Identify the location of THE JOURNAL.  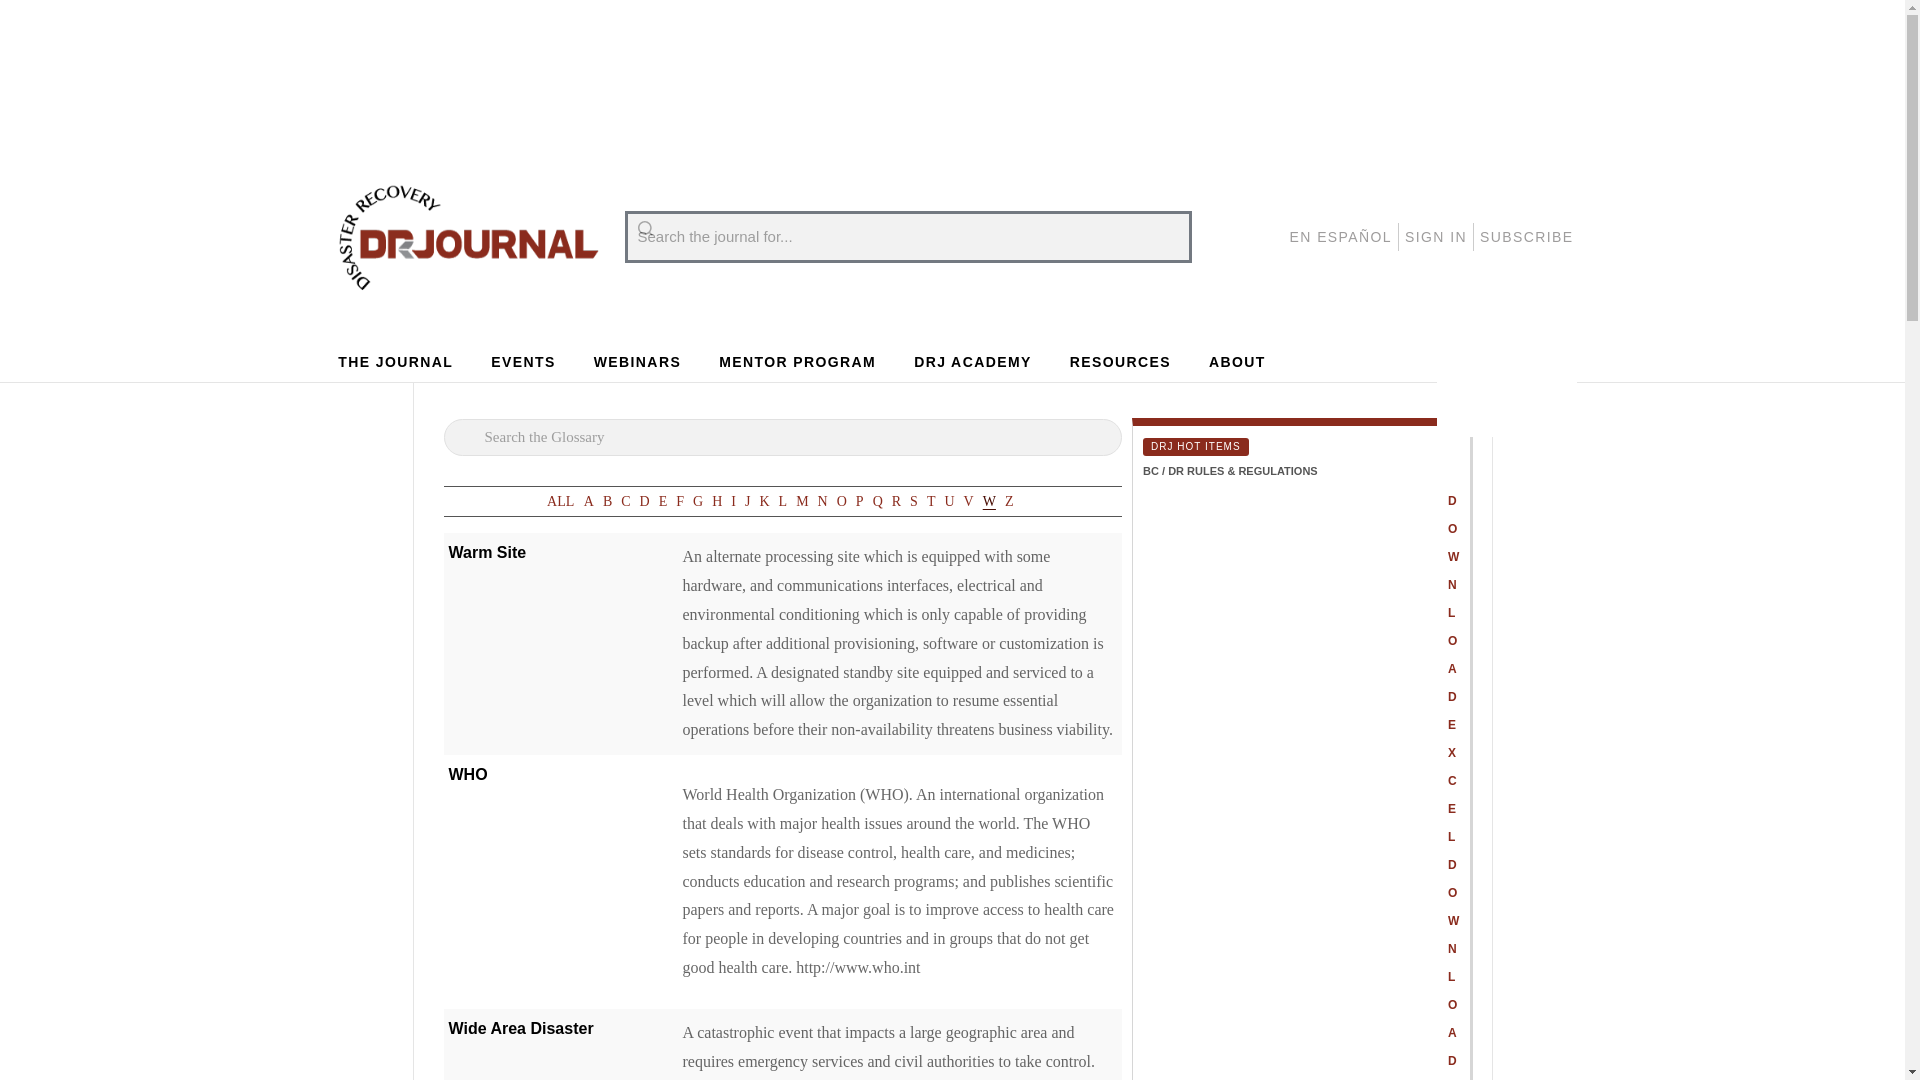
(395, 362).